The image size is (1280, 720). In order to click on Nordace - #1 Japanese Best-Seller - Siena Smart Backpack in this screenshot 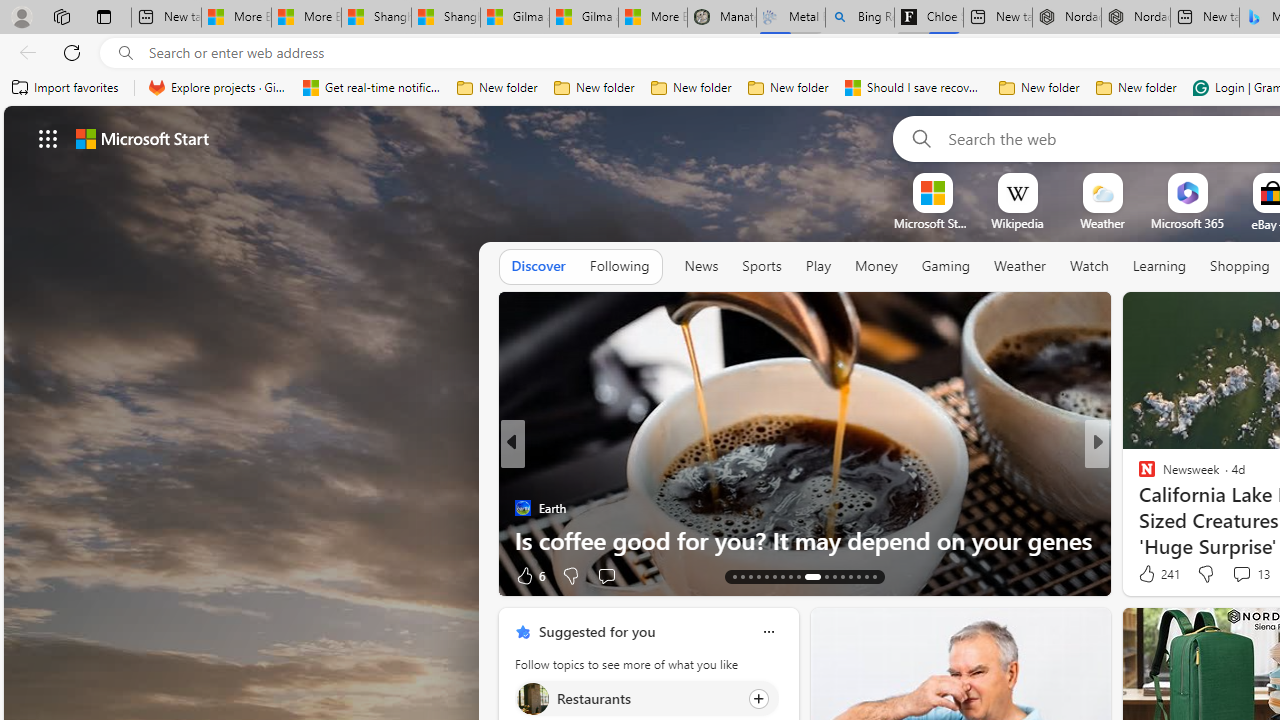, I will do `click(1136, 18)`.